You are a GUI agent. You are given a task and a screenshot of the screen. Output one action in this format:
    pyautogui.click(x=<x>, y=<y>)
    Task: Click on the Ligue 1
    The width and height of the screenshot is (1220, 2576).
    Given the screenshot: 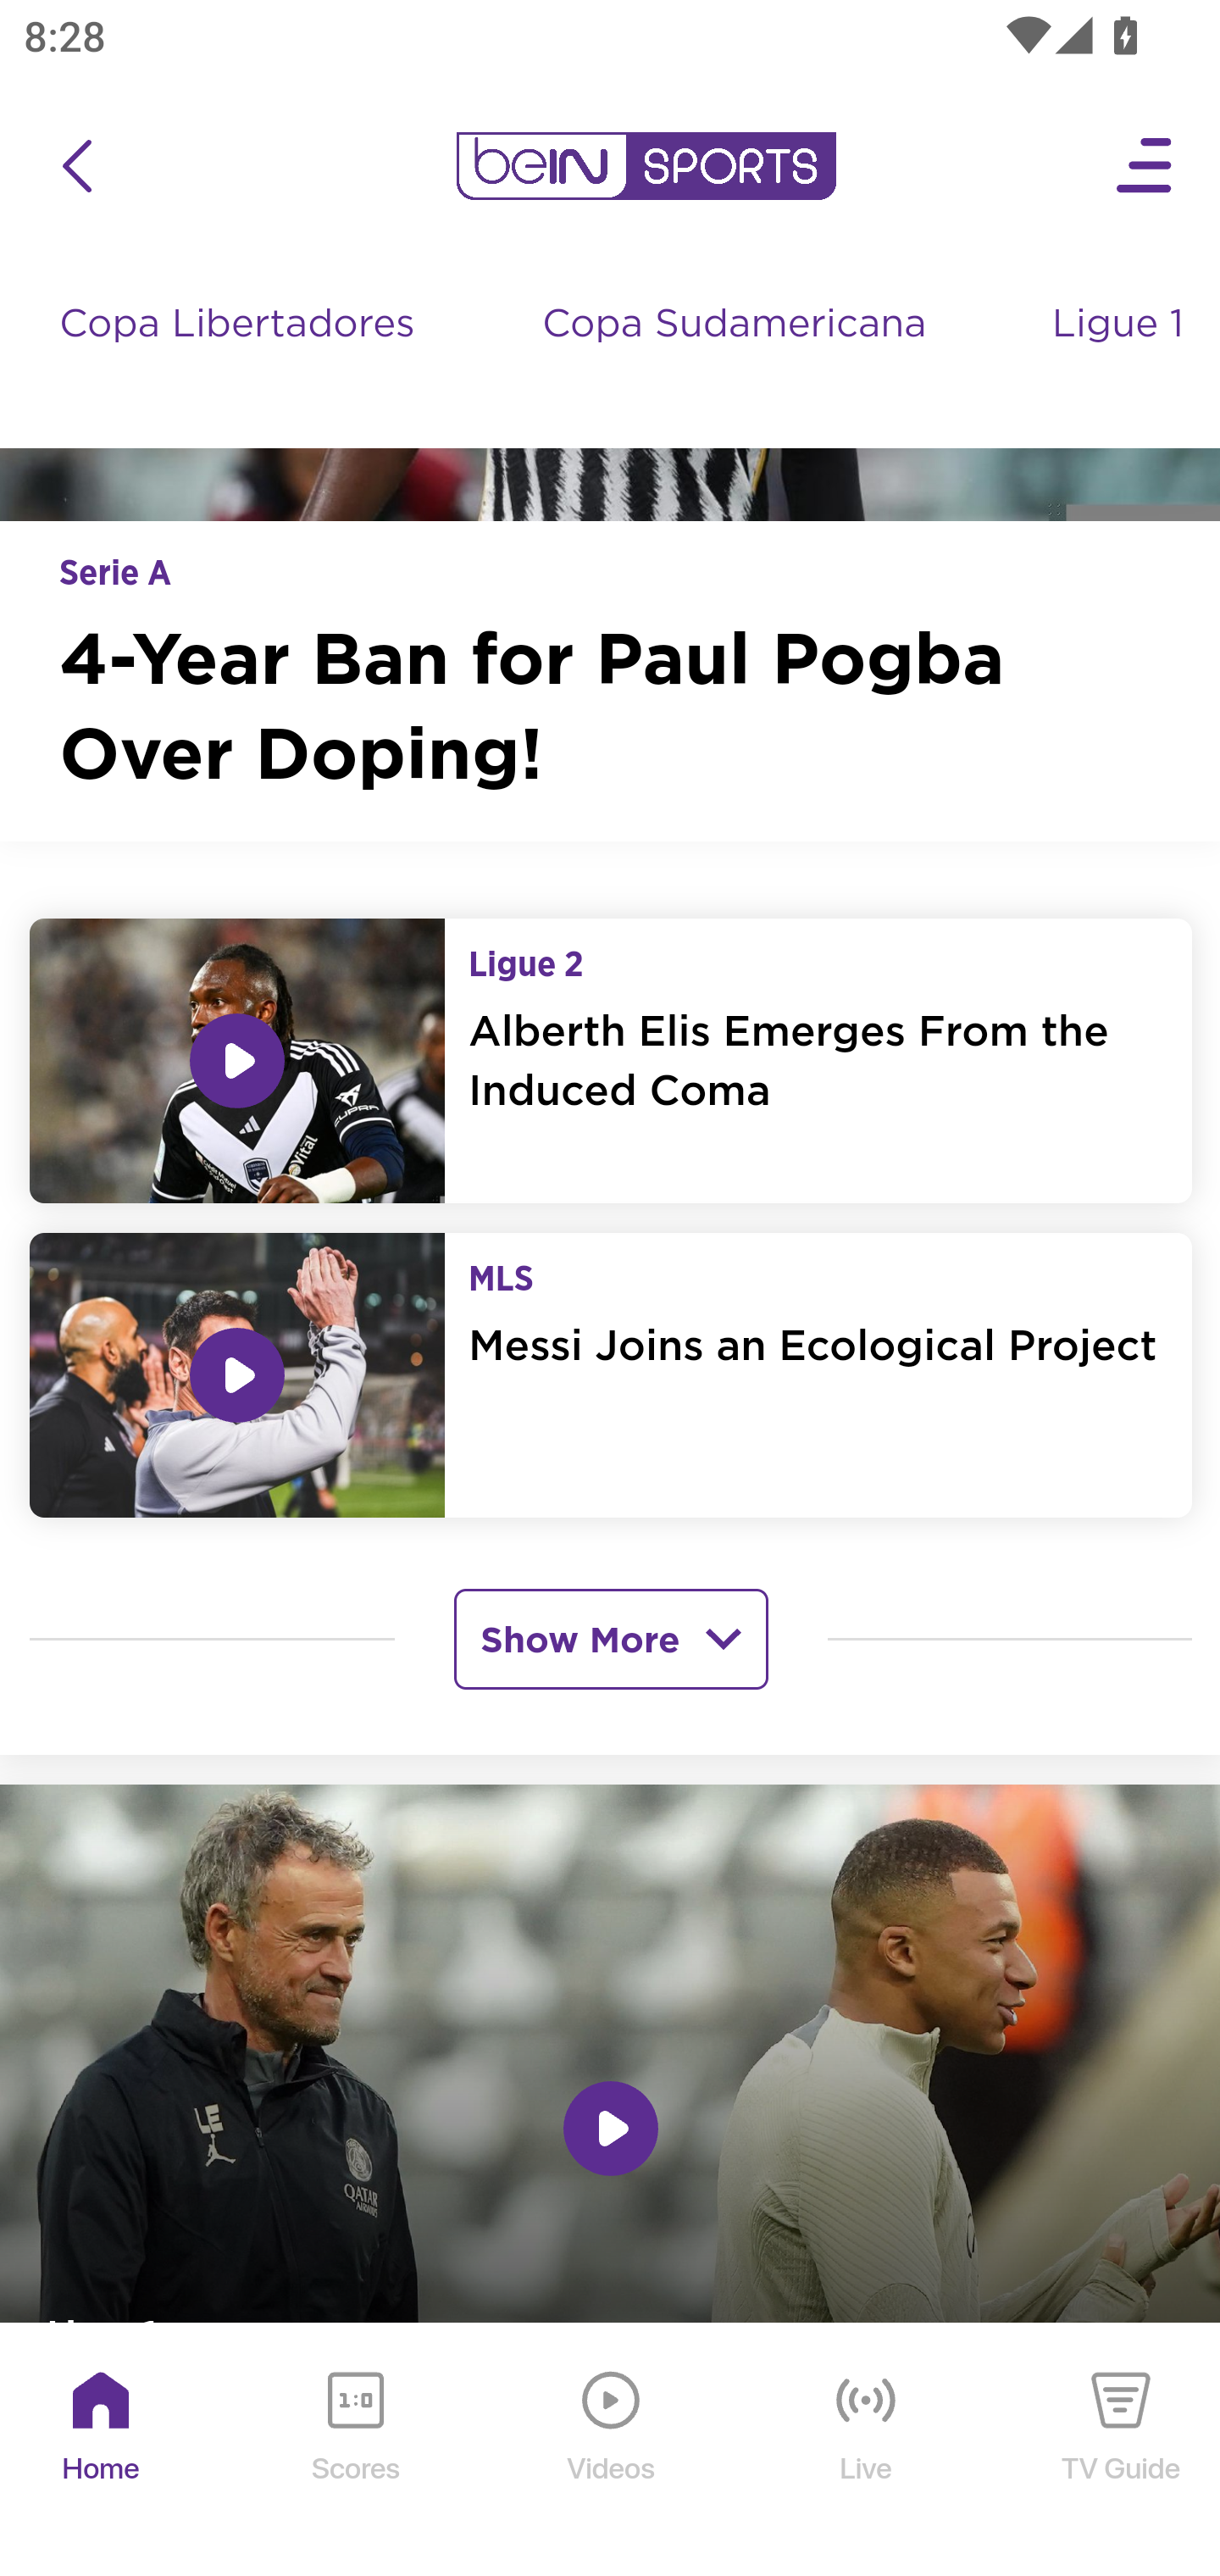 What is the action you would take?
    pyautogui.click(x=1121, y=358)
    